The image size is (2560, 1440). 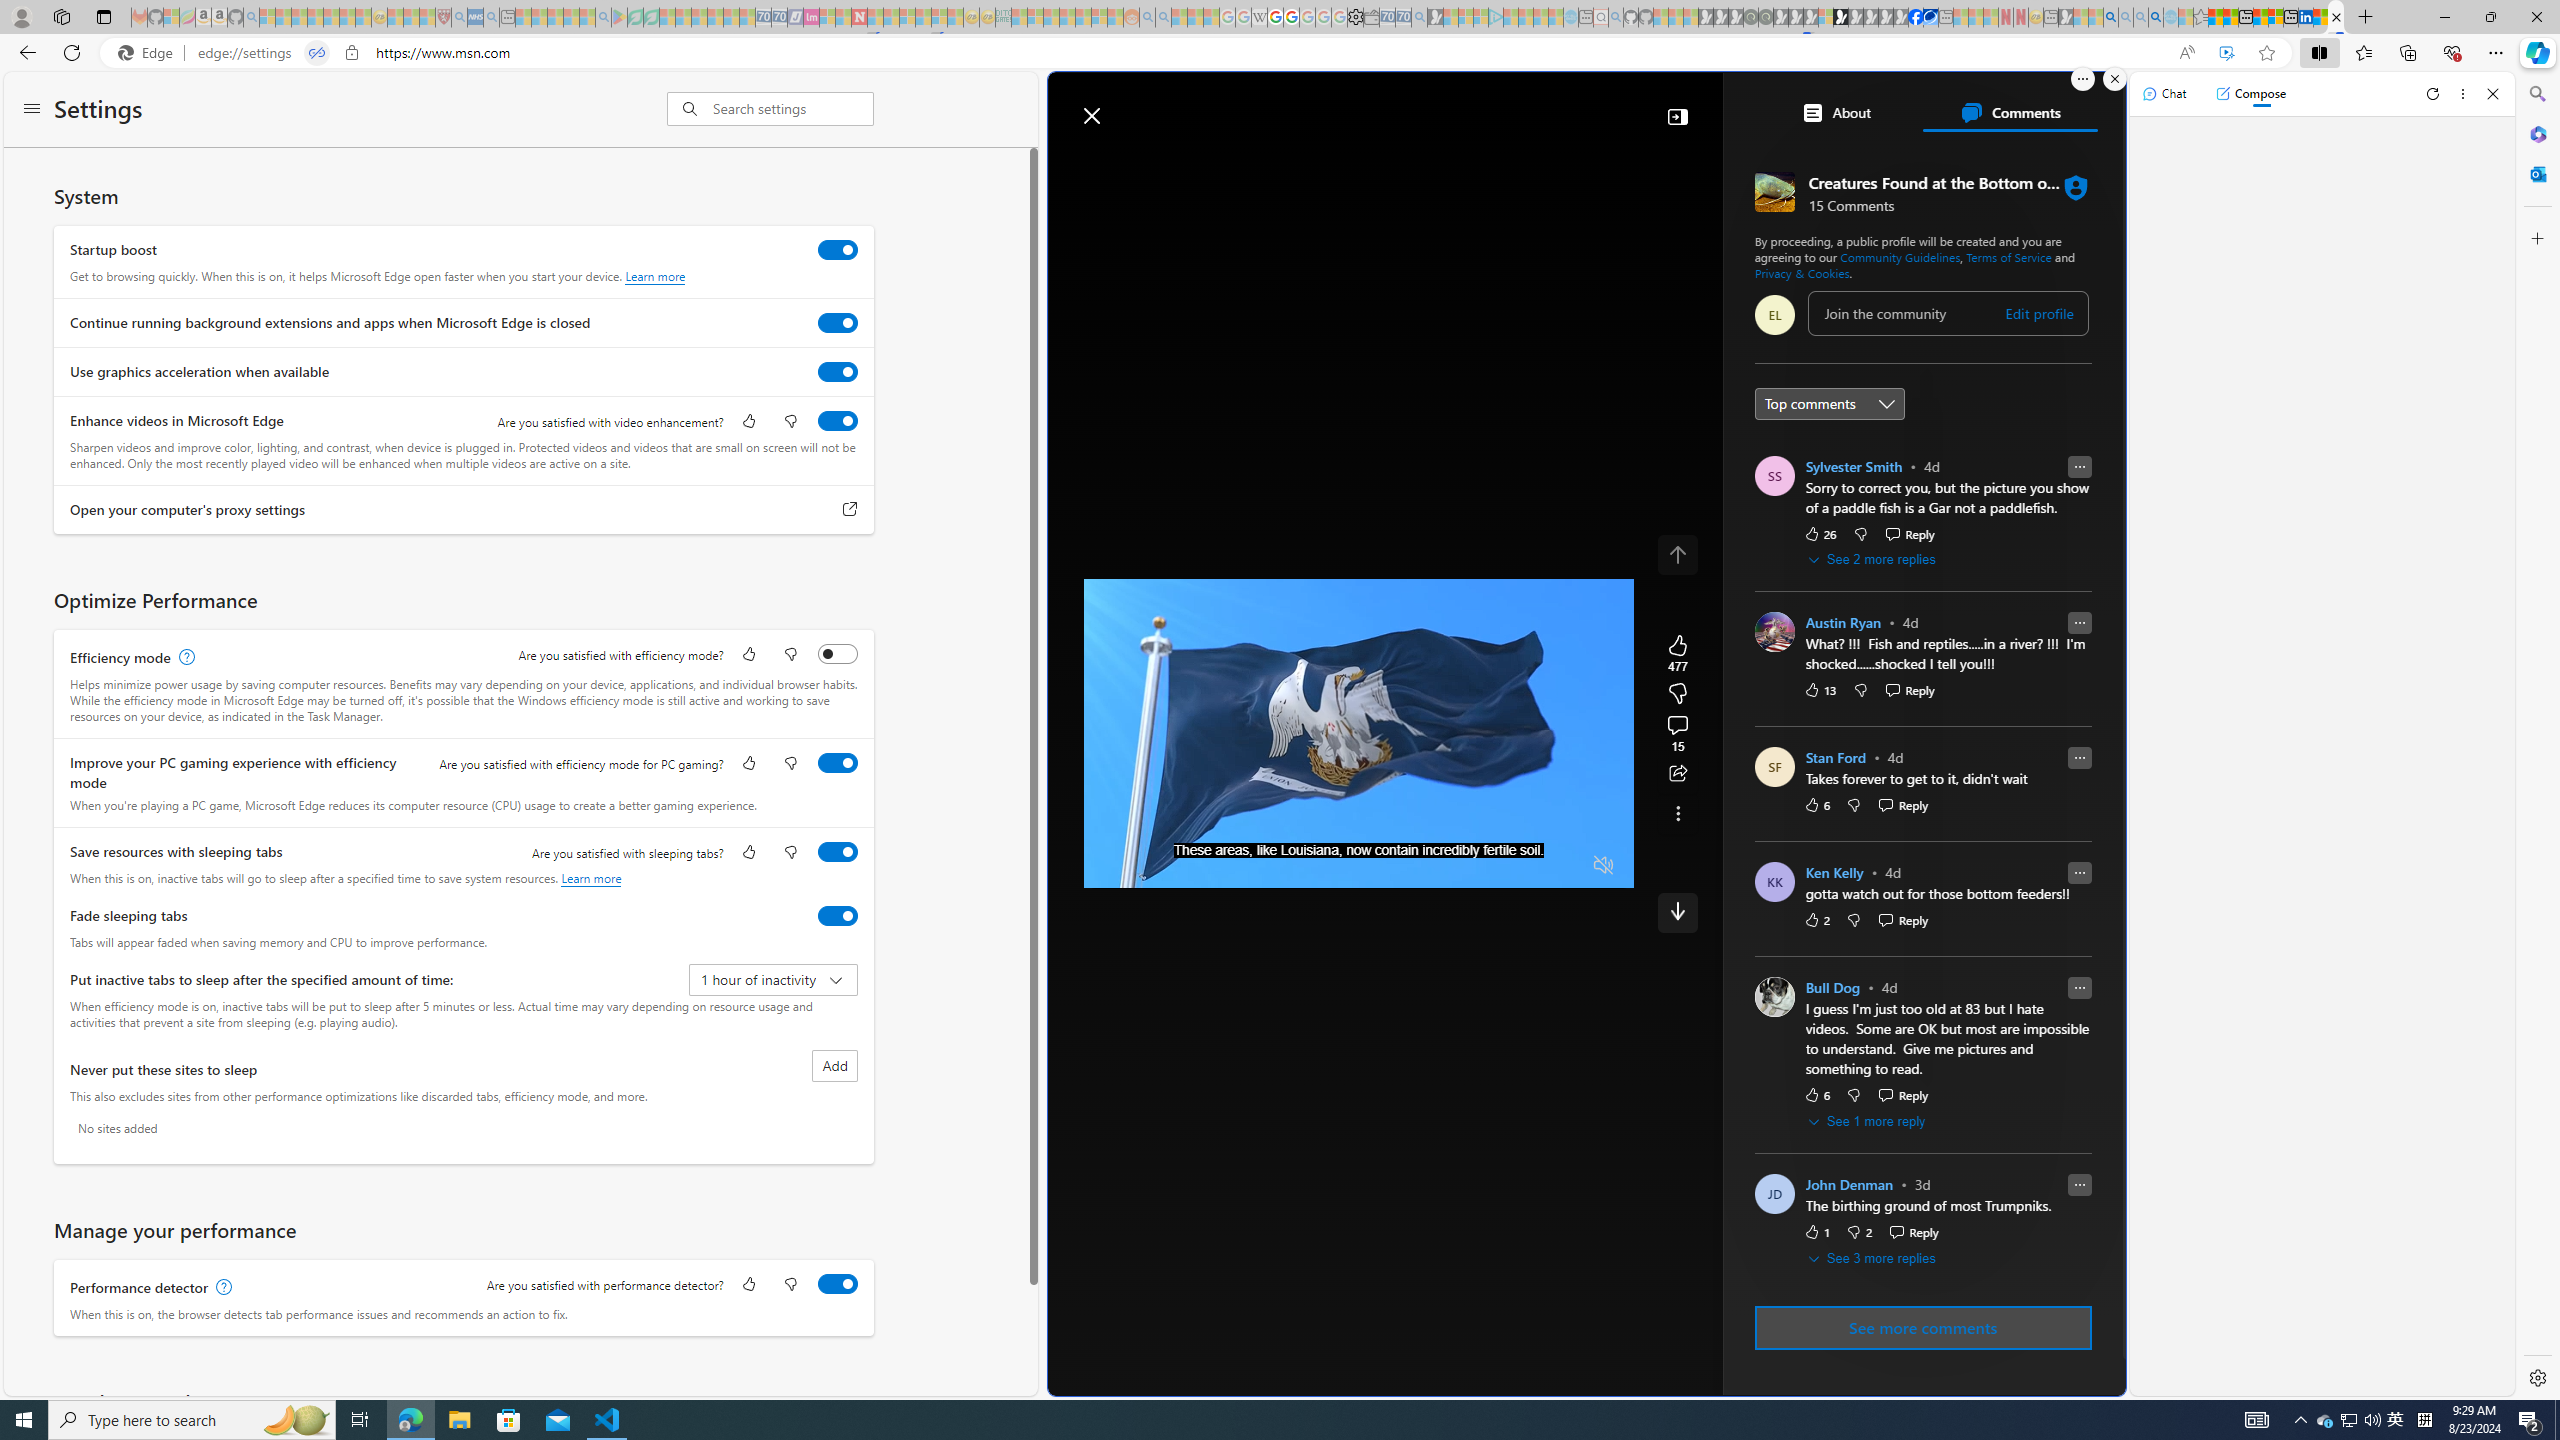 I want to click on Settings menu, so click(x=32, y=110).